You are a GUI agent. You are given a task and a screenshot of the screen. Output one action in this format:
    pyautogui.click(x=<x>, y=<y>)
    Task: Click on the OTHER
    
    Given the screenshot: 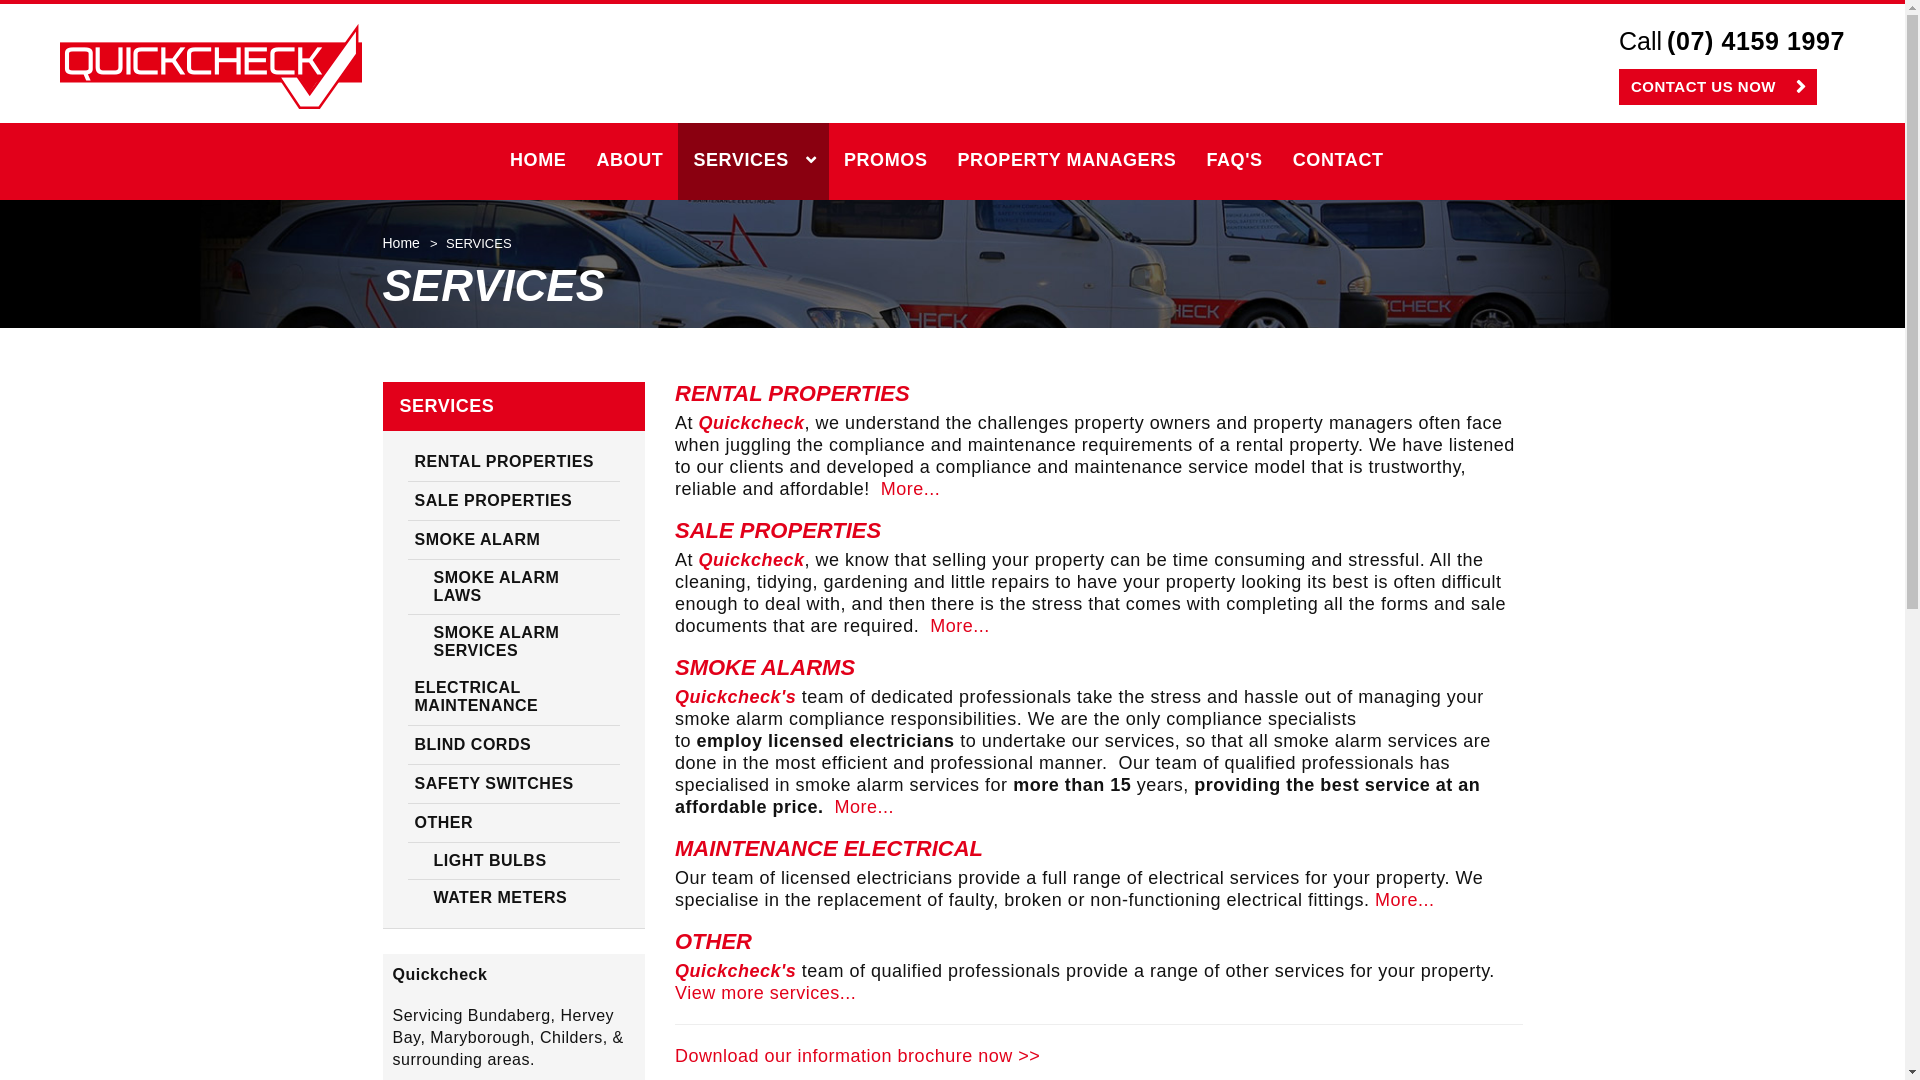 What is the action you would take?
    pyautogui.click(x=514, y=824)
    